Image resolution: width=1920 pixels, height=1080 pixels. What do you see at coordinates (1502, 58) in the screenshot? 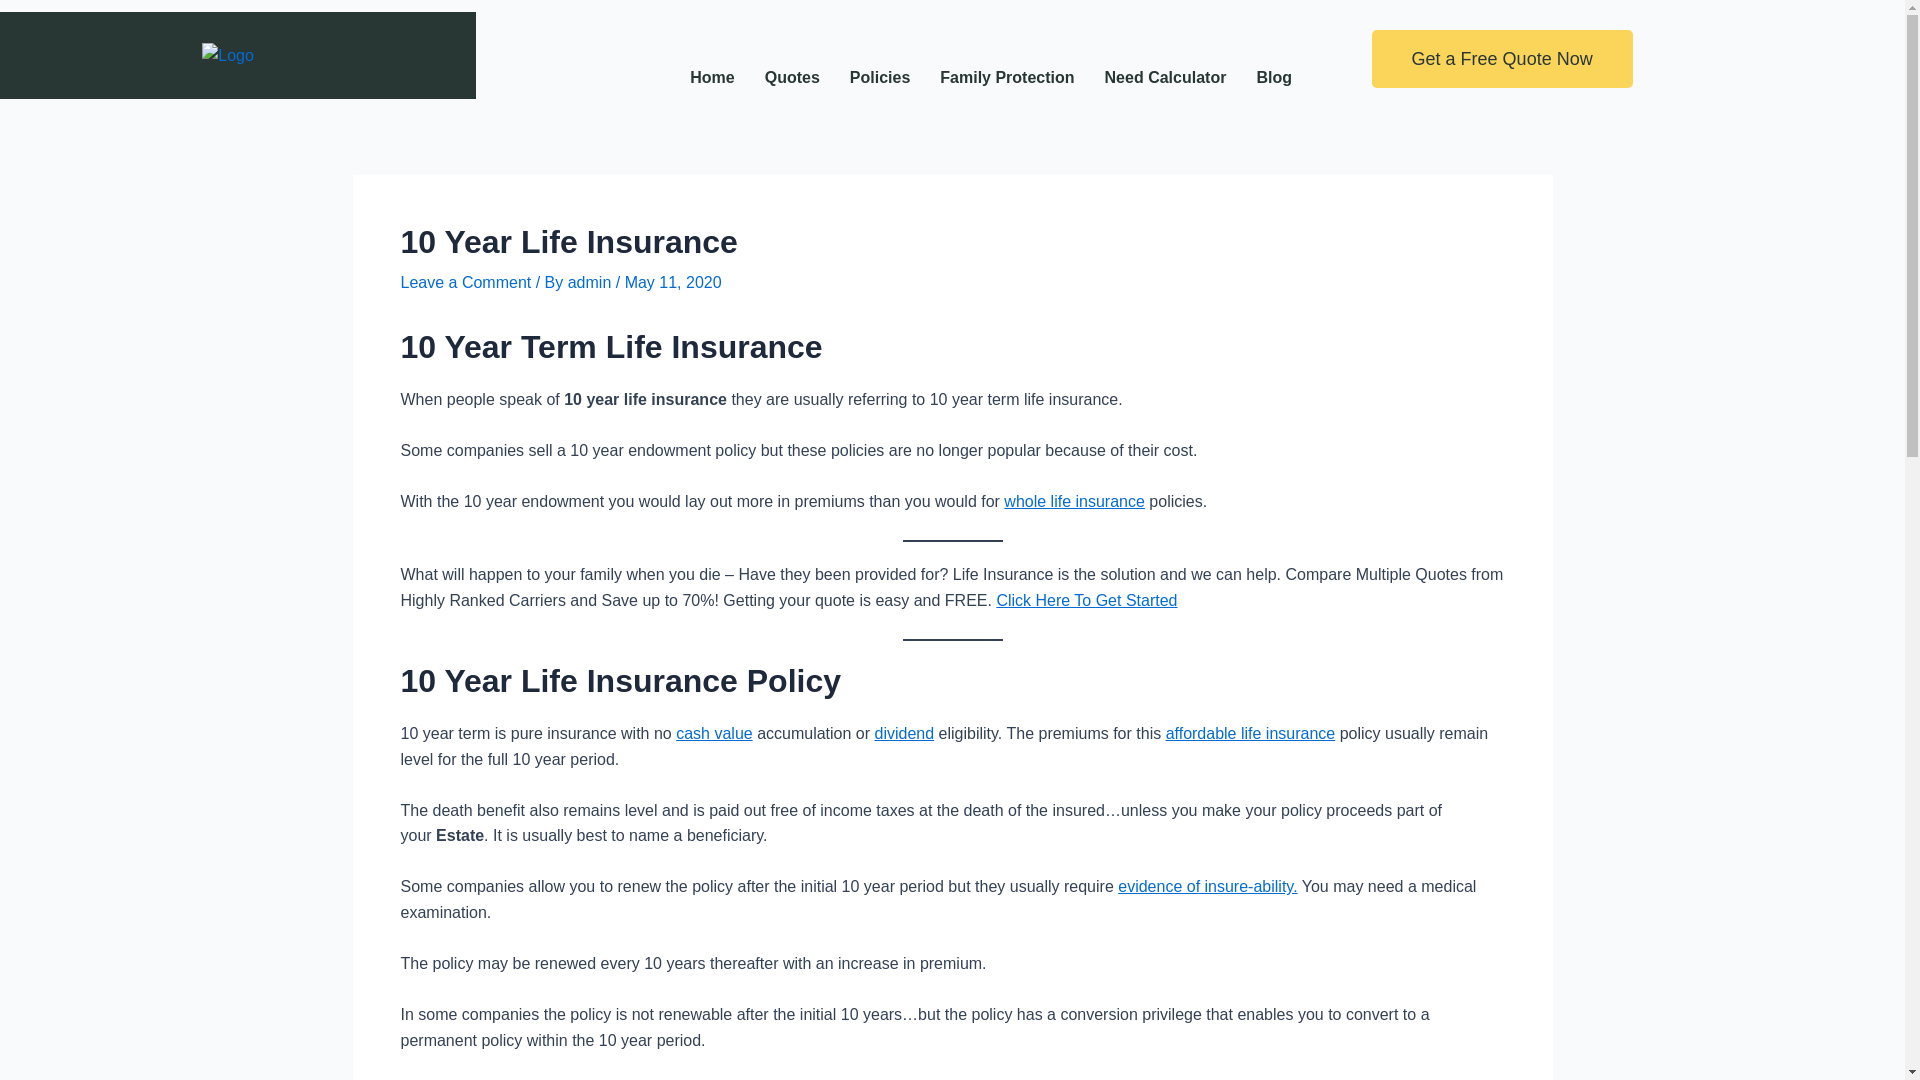
I see `Get a Free Quote Now` at bounding box center [1502, 58].